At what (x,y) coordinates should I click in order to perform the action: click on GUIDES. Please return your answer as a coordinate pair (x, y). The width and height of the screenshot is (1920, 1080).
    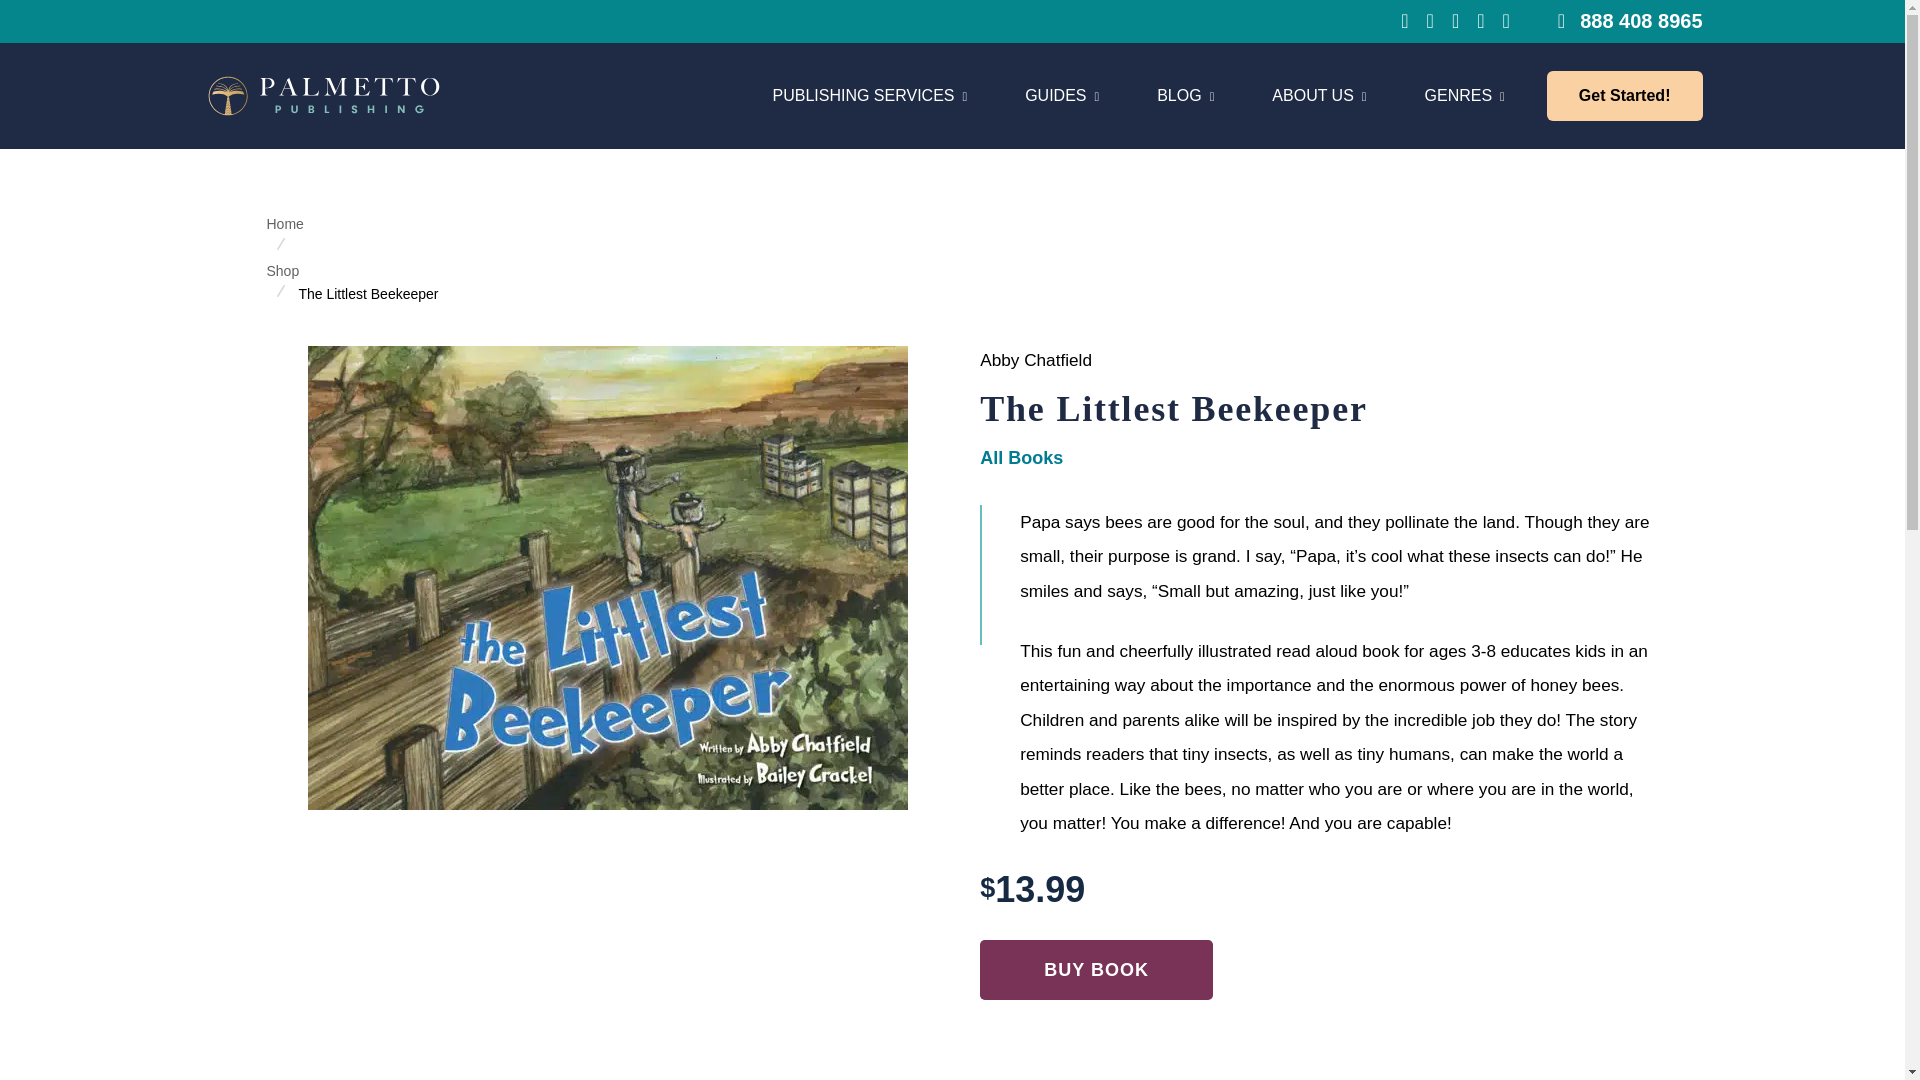
    Looking at the image, I should click on (1062, 96).